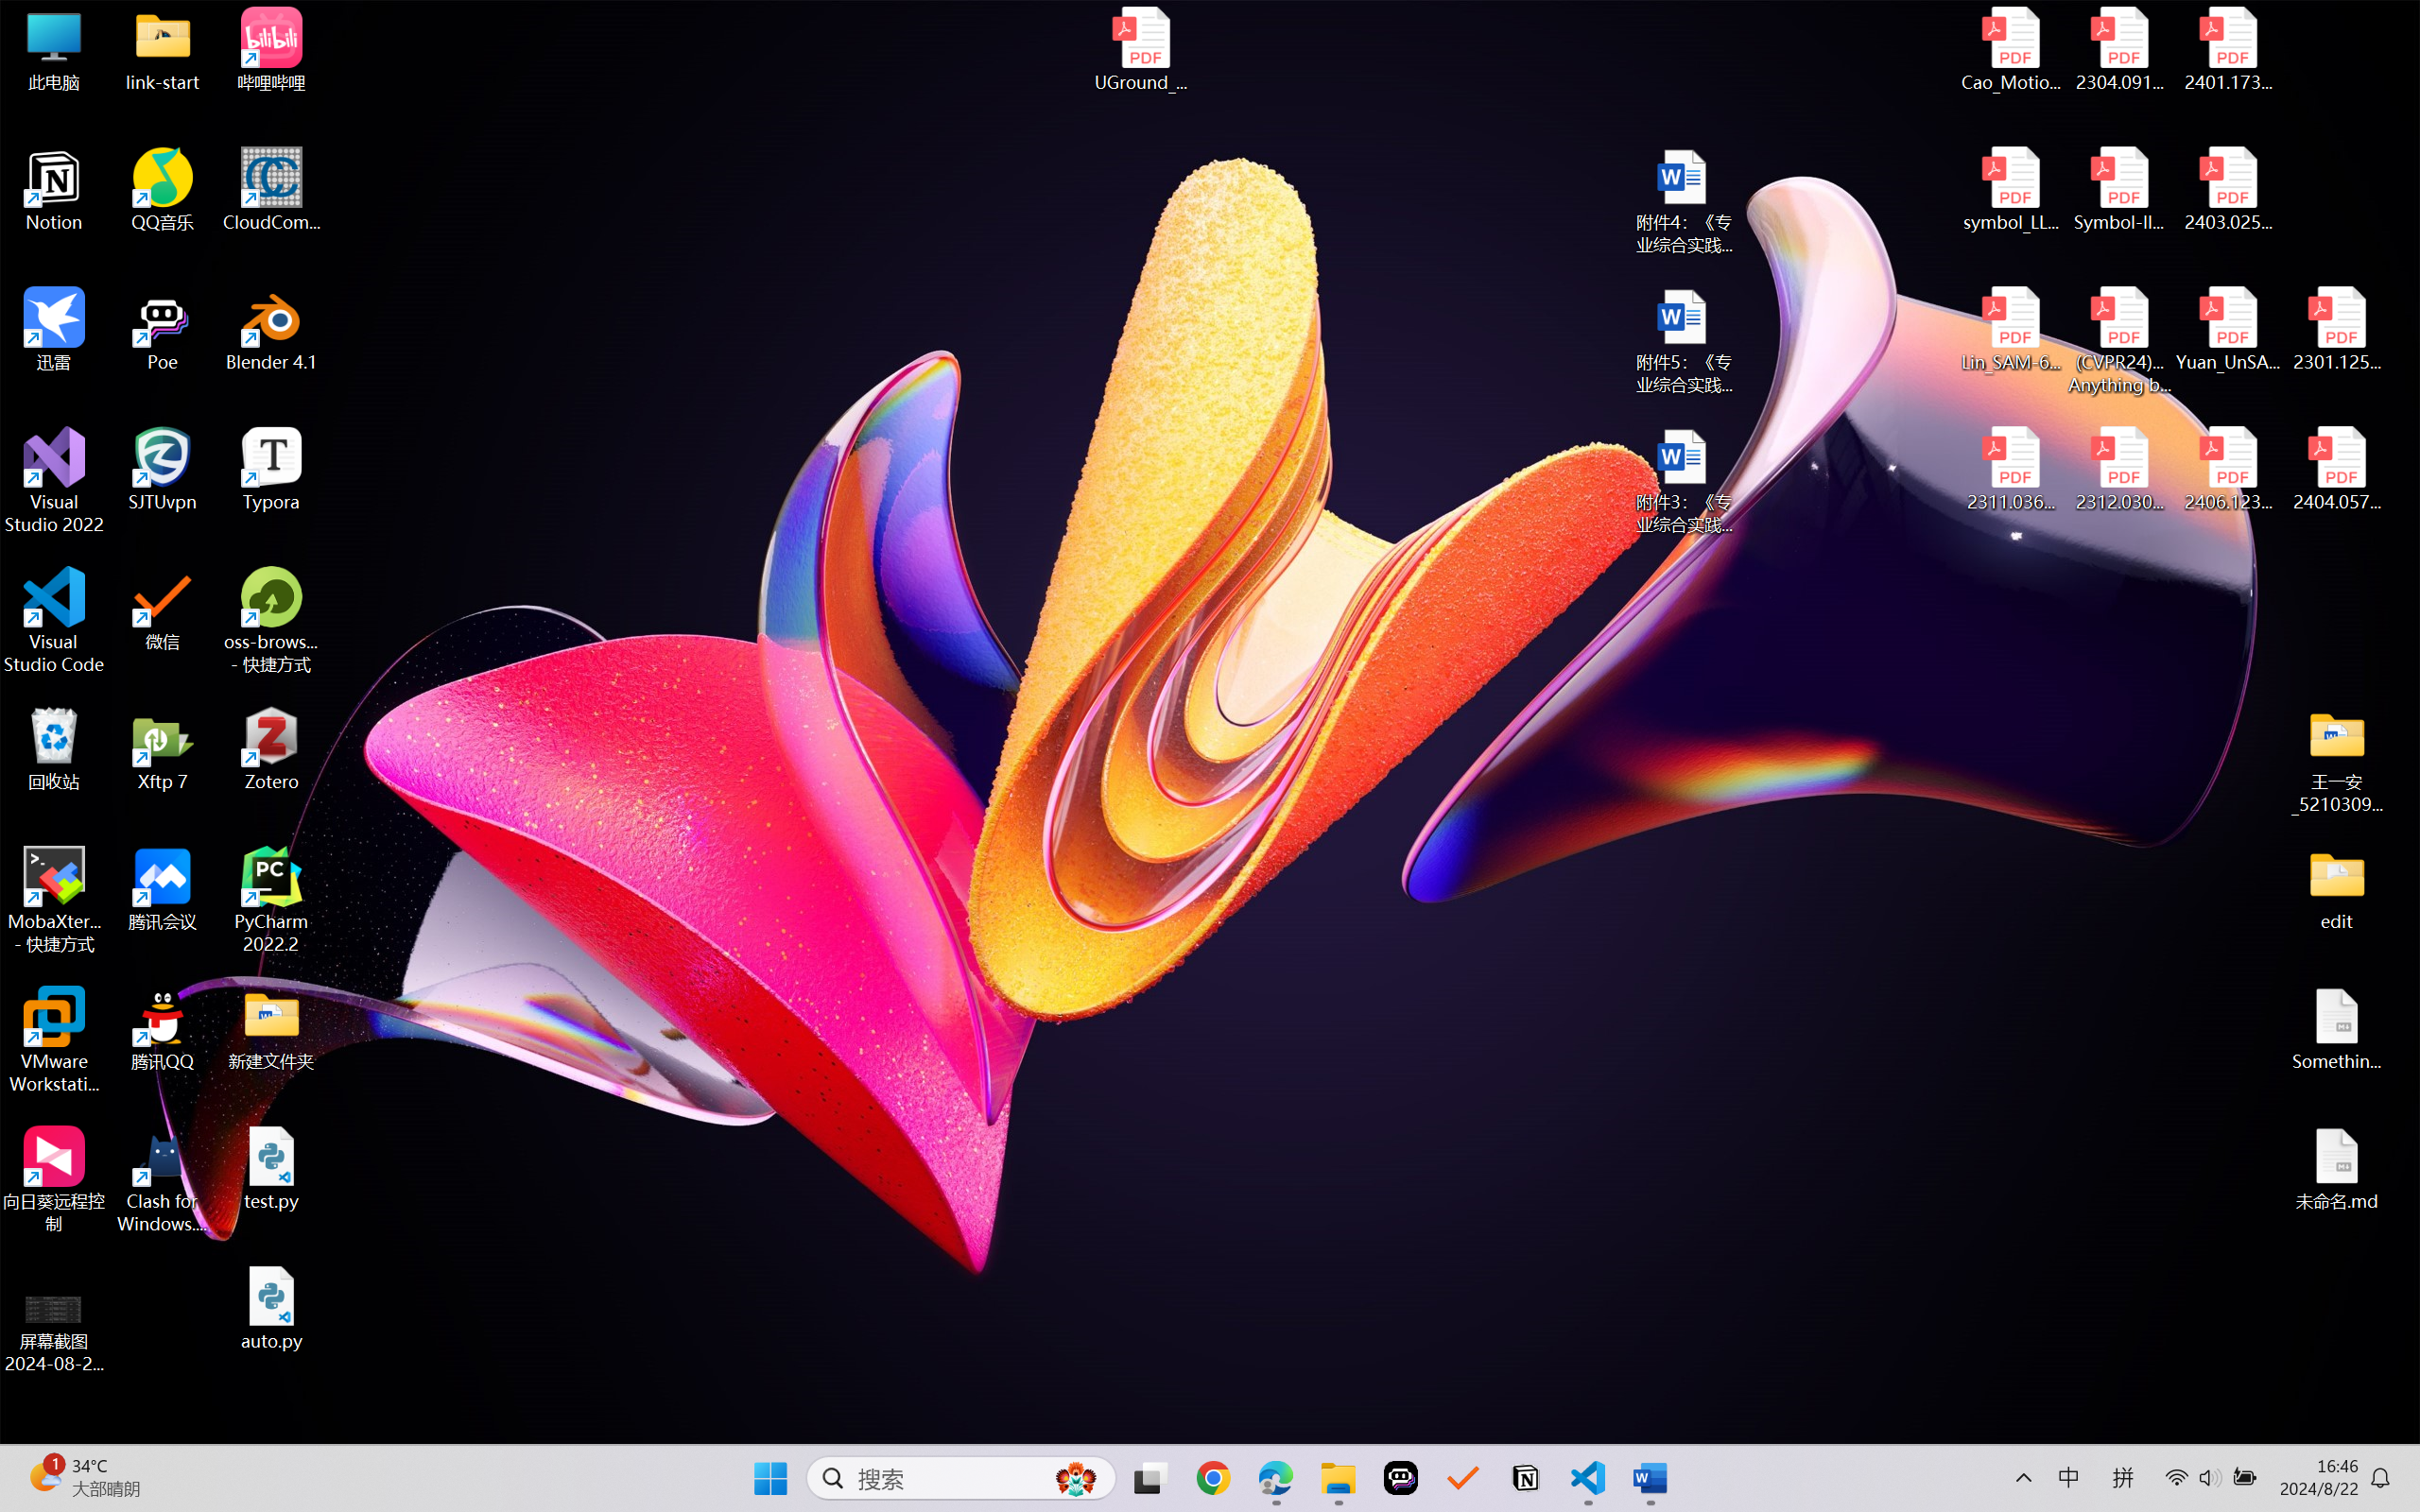 This screenshot has height=1512, width=2420. Describe the element at coordinates (55, 1040) in the screenshot. I see `VMware Workstation Pro` at that location.